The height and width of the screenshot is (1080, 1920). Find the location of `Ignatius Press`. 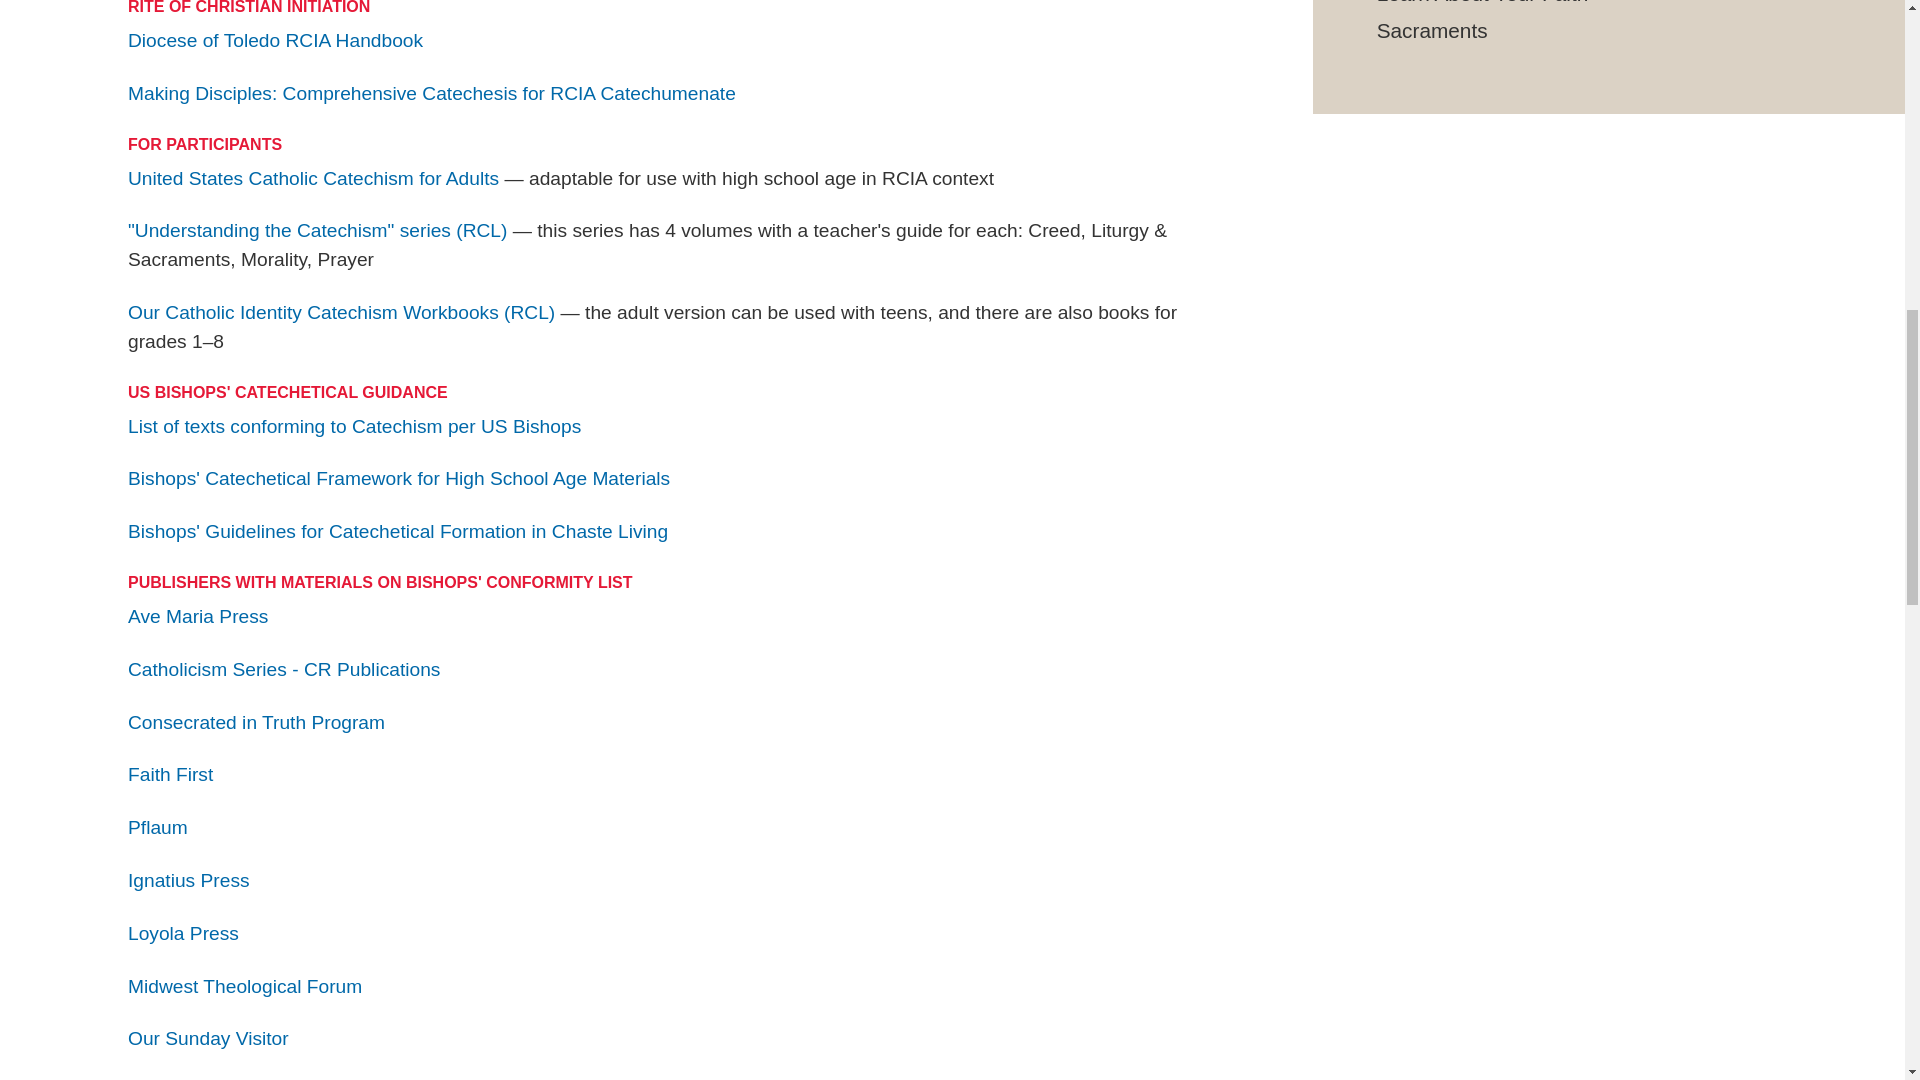

Ignatius Press is located at coordinates (188, 881).